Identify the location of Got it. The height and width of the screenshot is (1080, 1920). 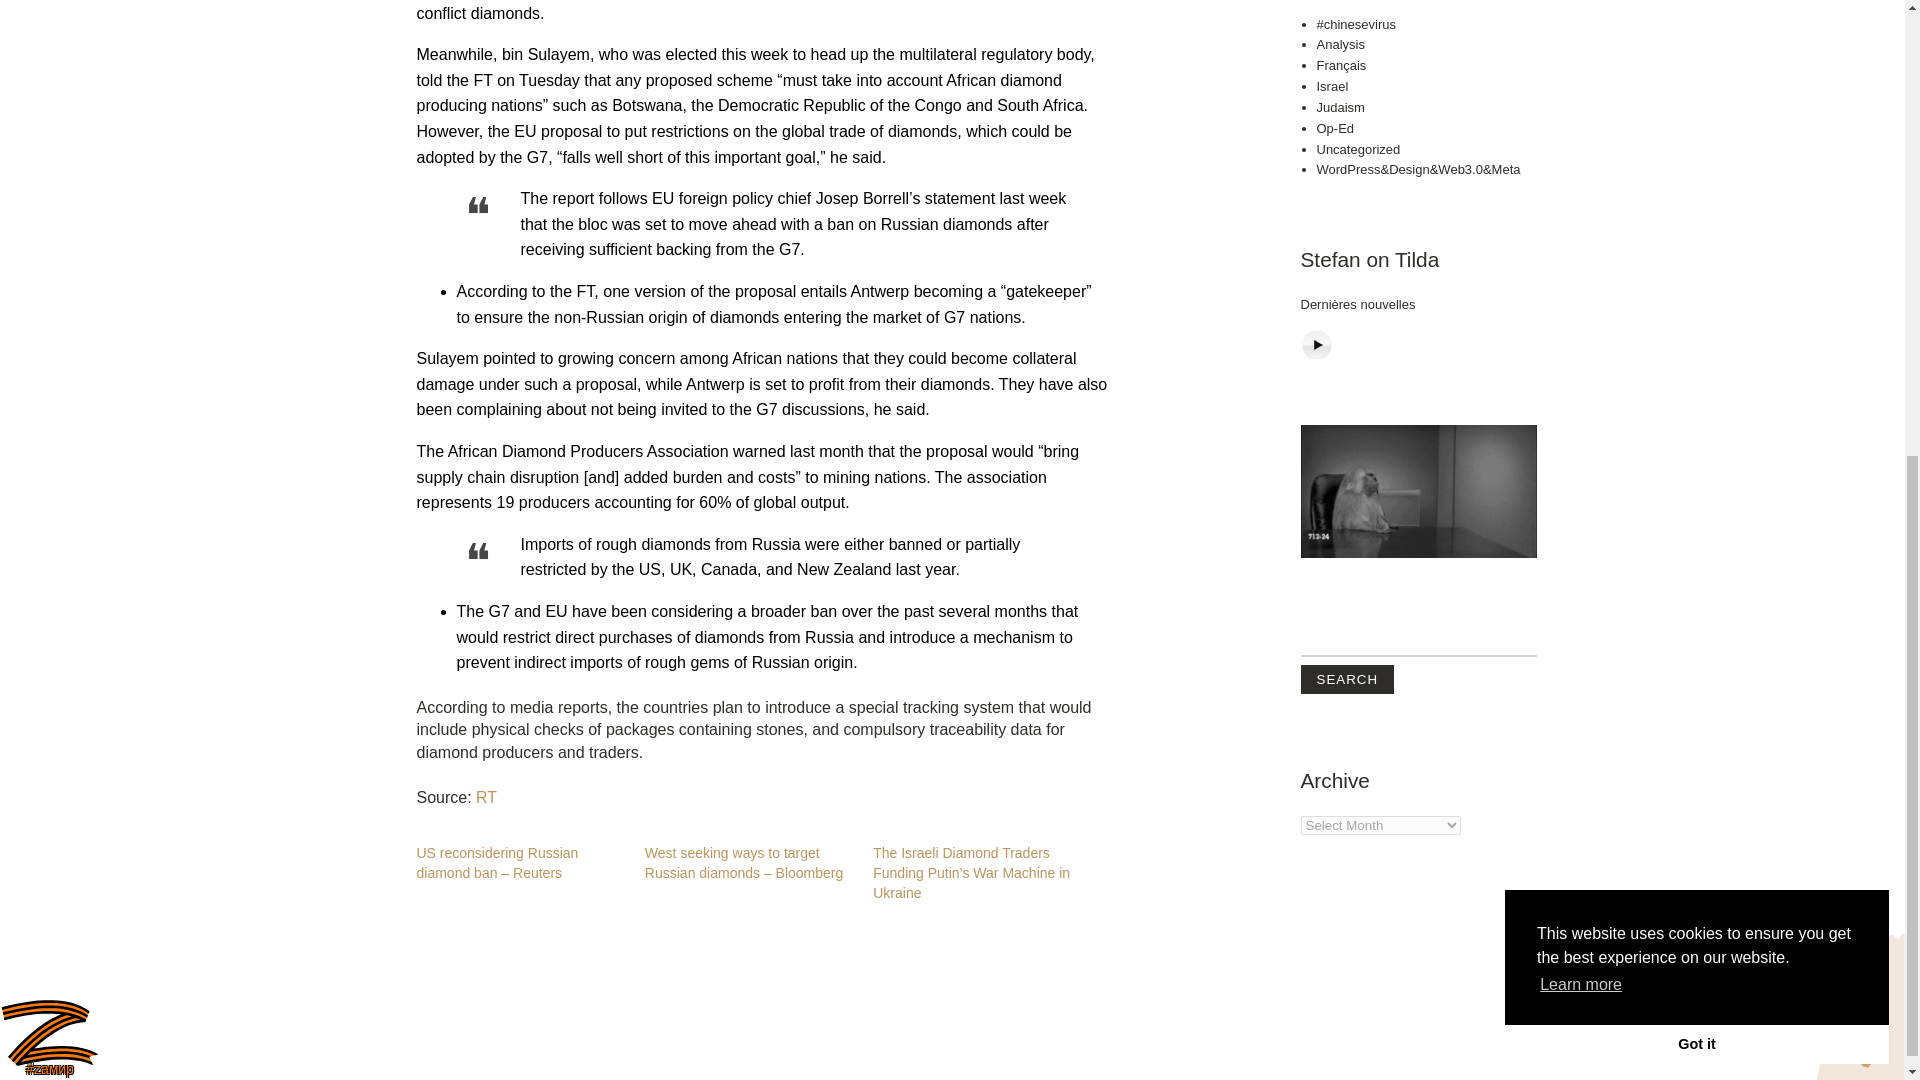
(1697, 250).